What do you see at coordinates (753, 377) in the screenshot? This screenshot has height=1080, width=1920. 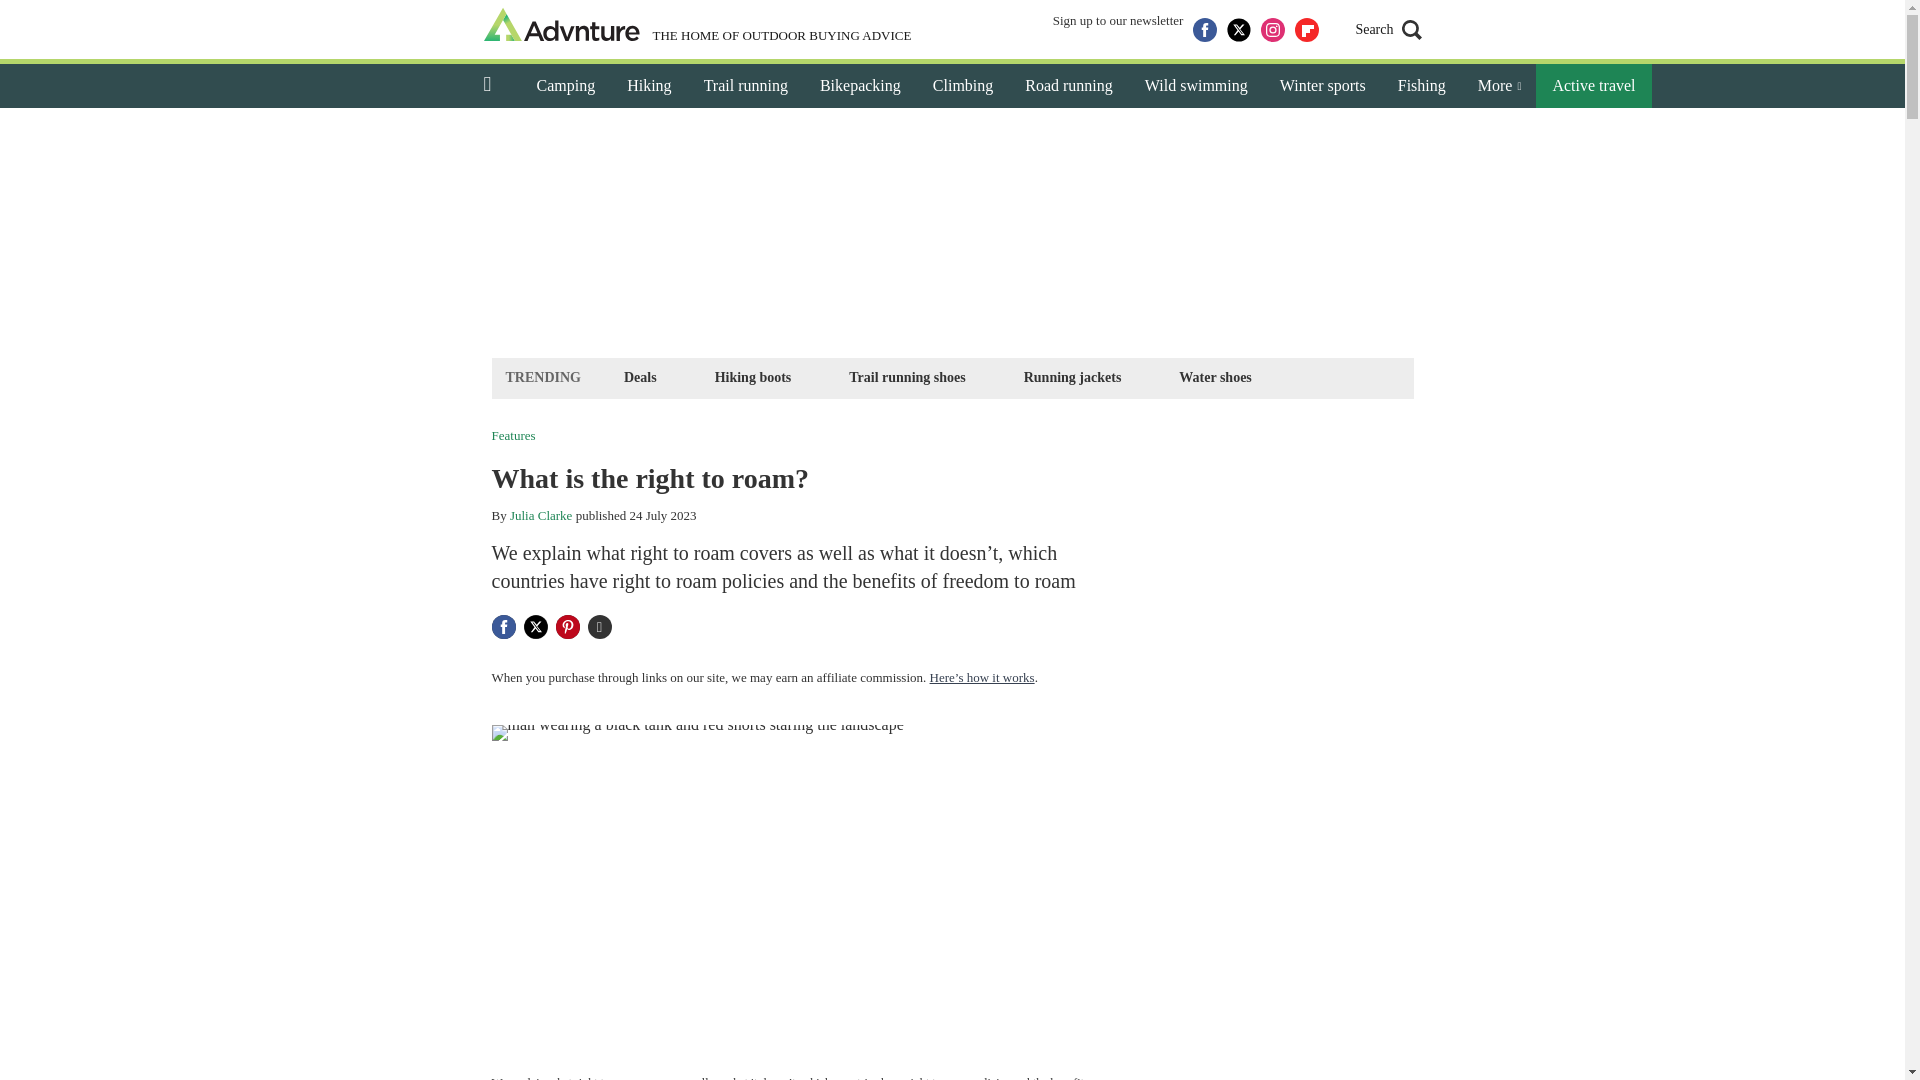 I see `Hiking boots` at bounding box center [753, 377].